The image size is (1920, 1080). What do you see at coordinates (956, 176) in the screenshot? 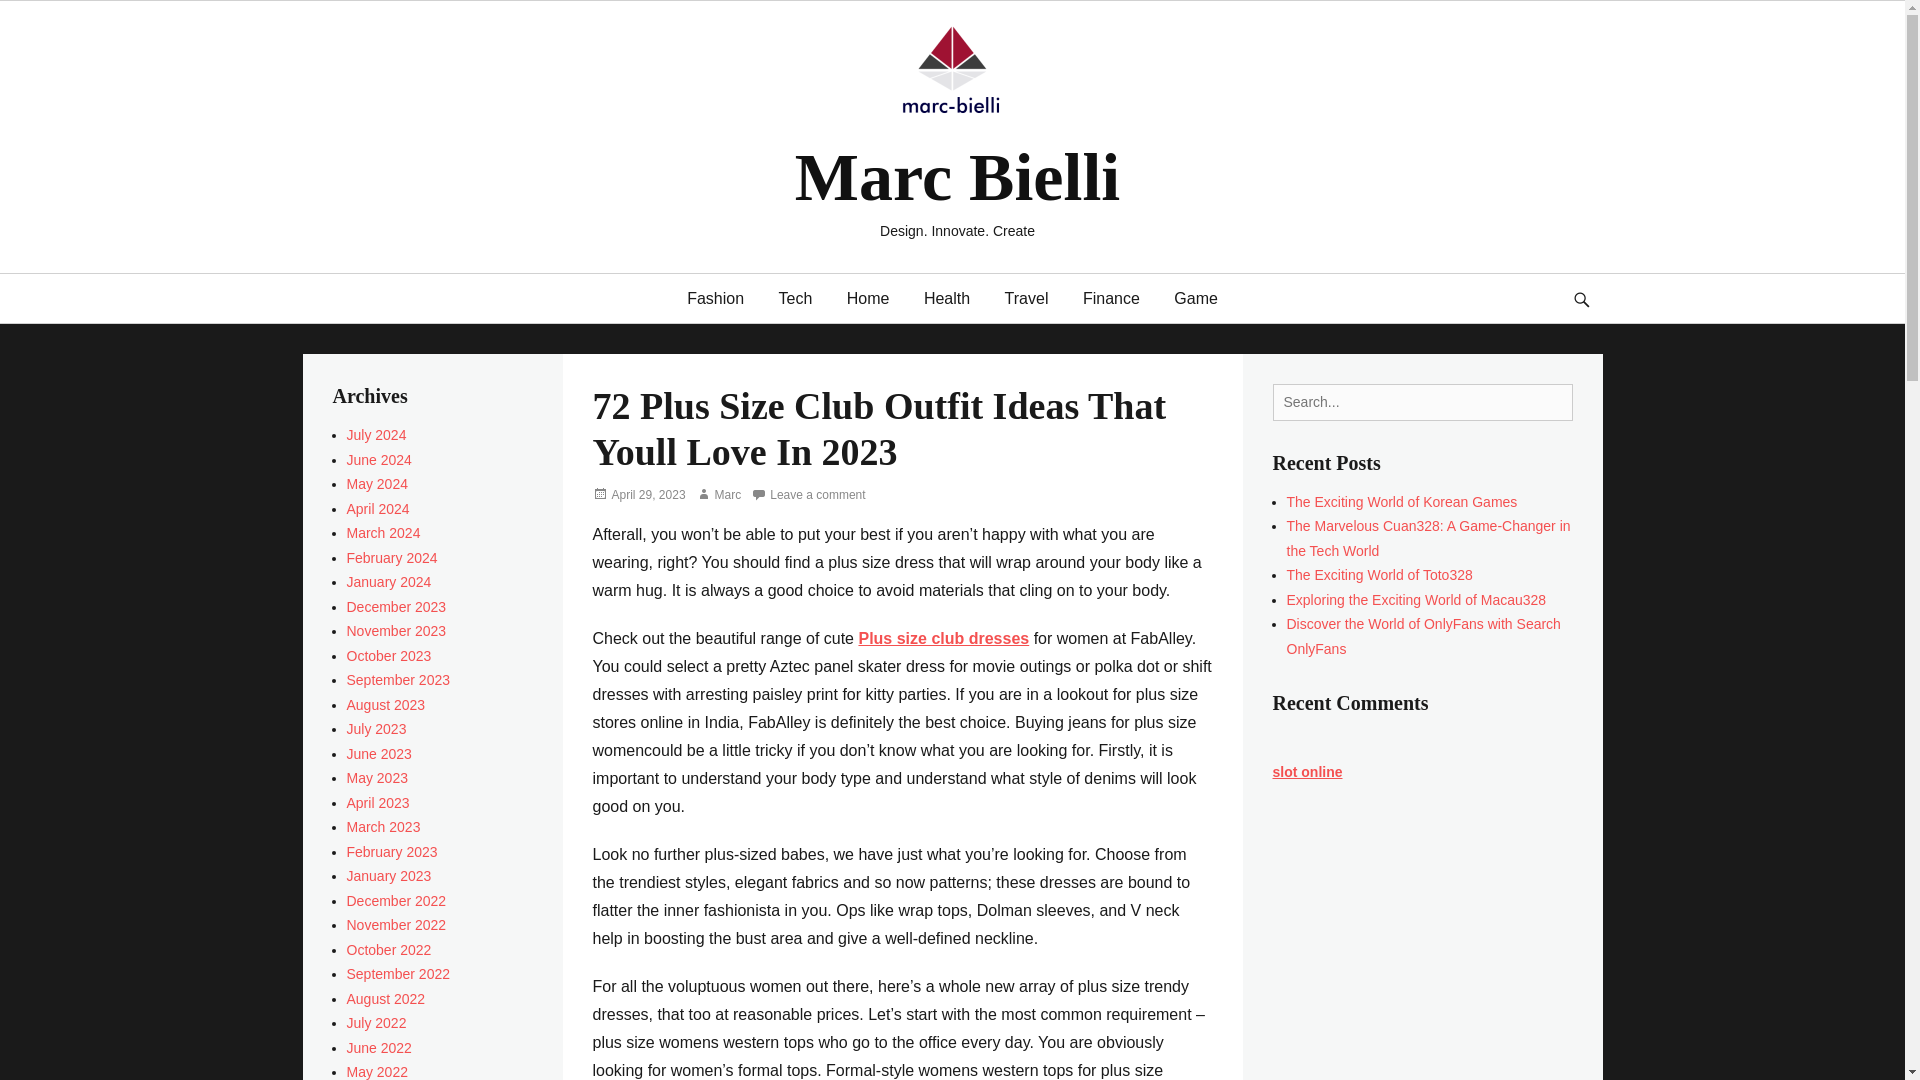
I see `Marc Bielli` at bounding box center [956, 176].